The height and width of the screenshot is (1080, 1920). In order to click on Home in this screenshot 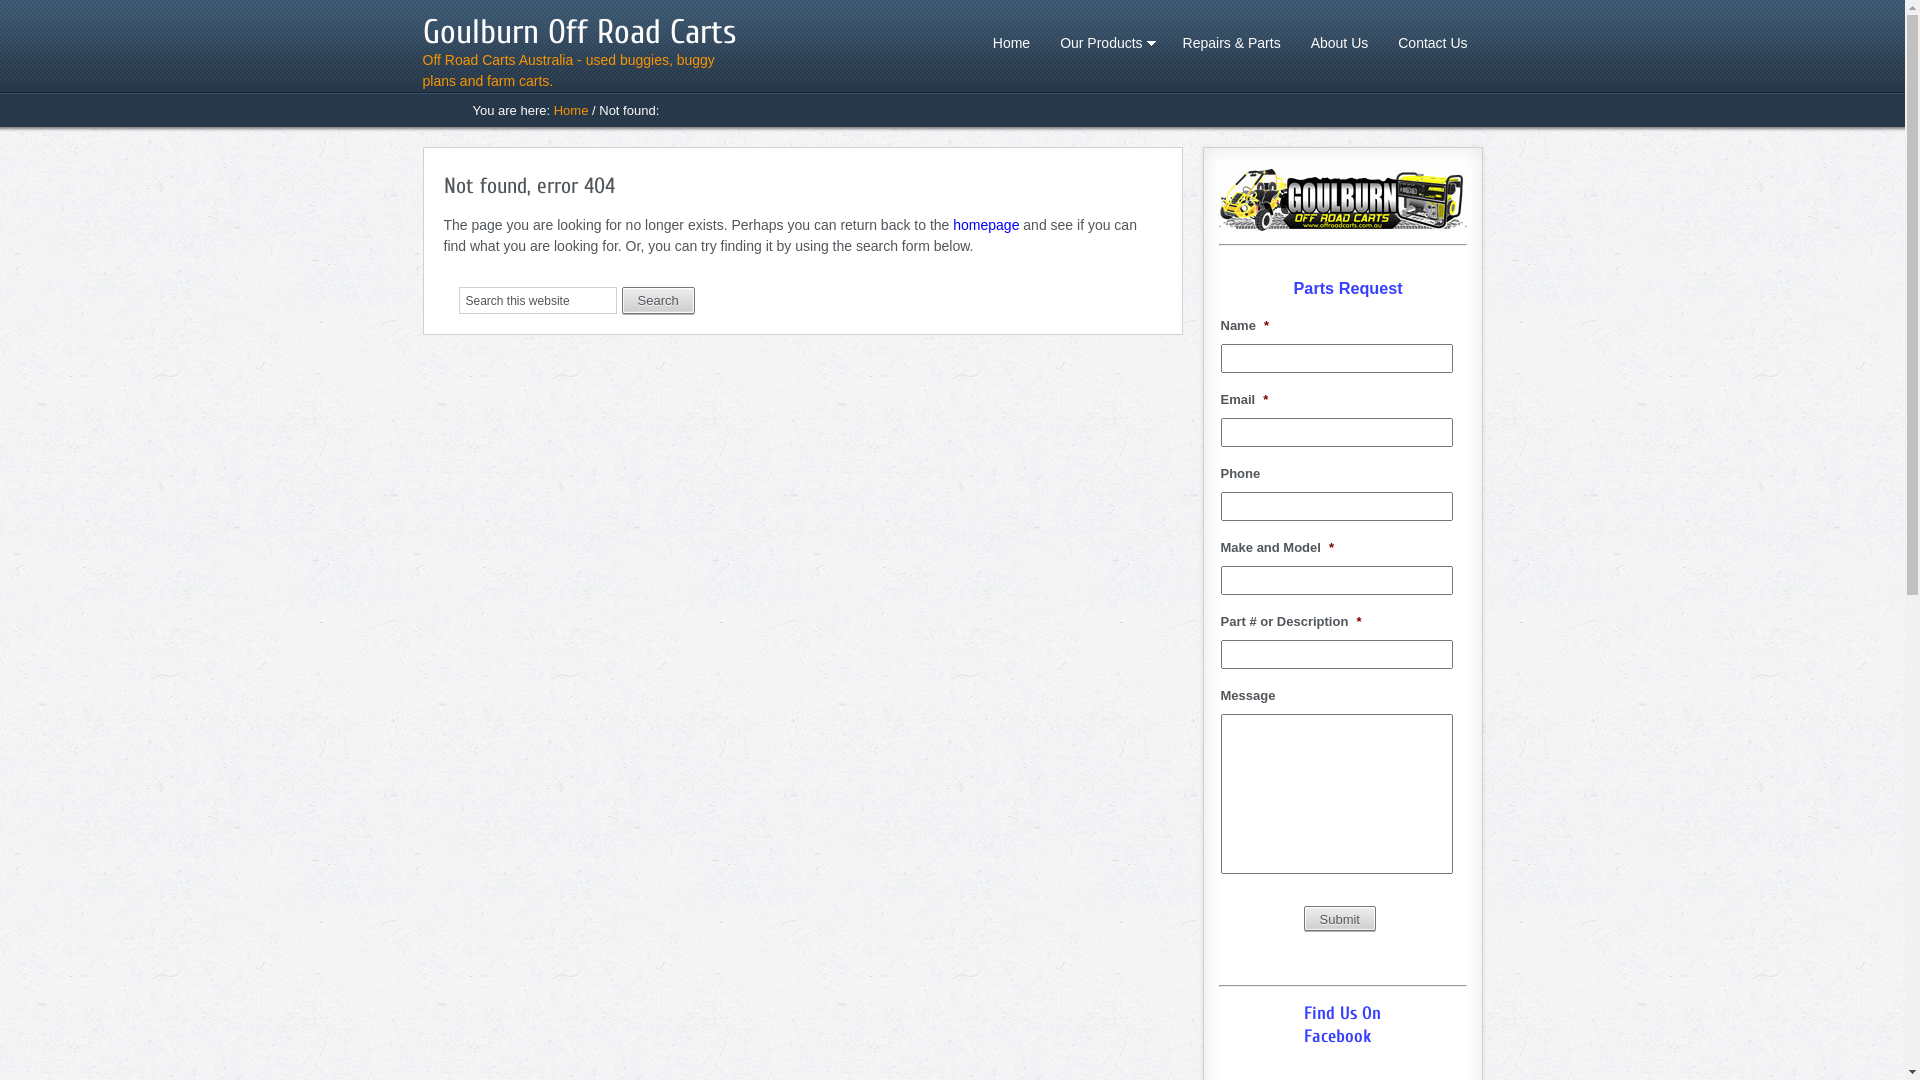, I will do `click(572, 110)`.